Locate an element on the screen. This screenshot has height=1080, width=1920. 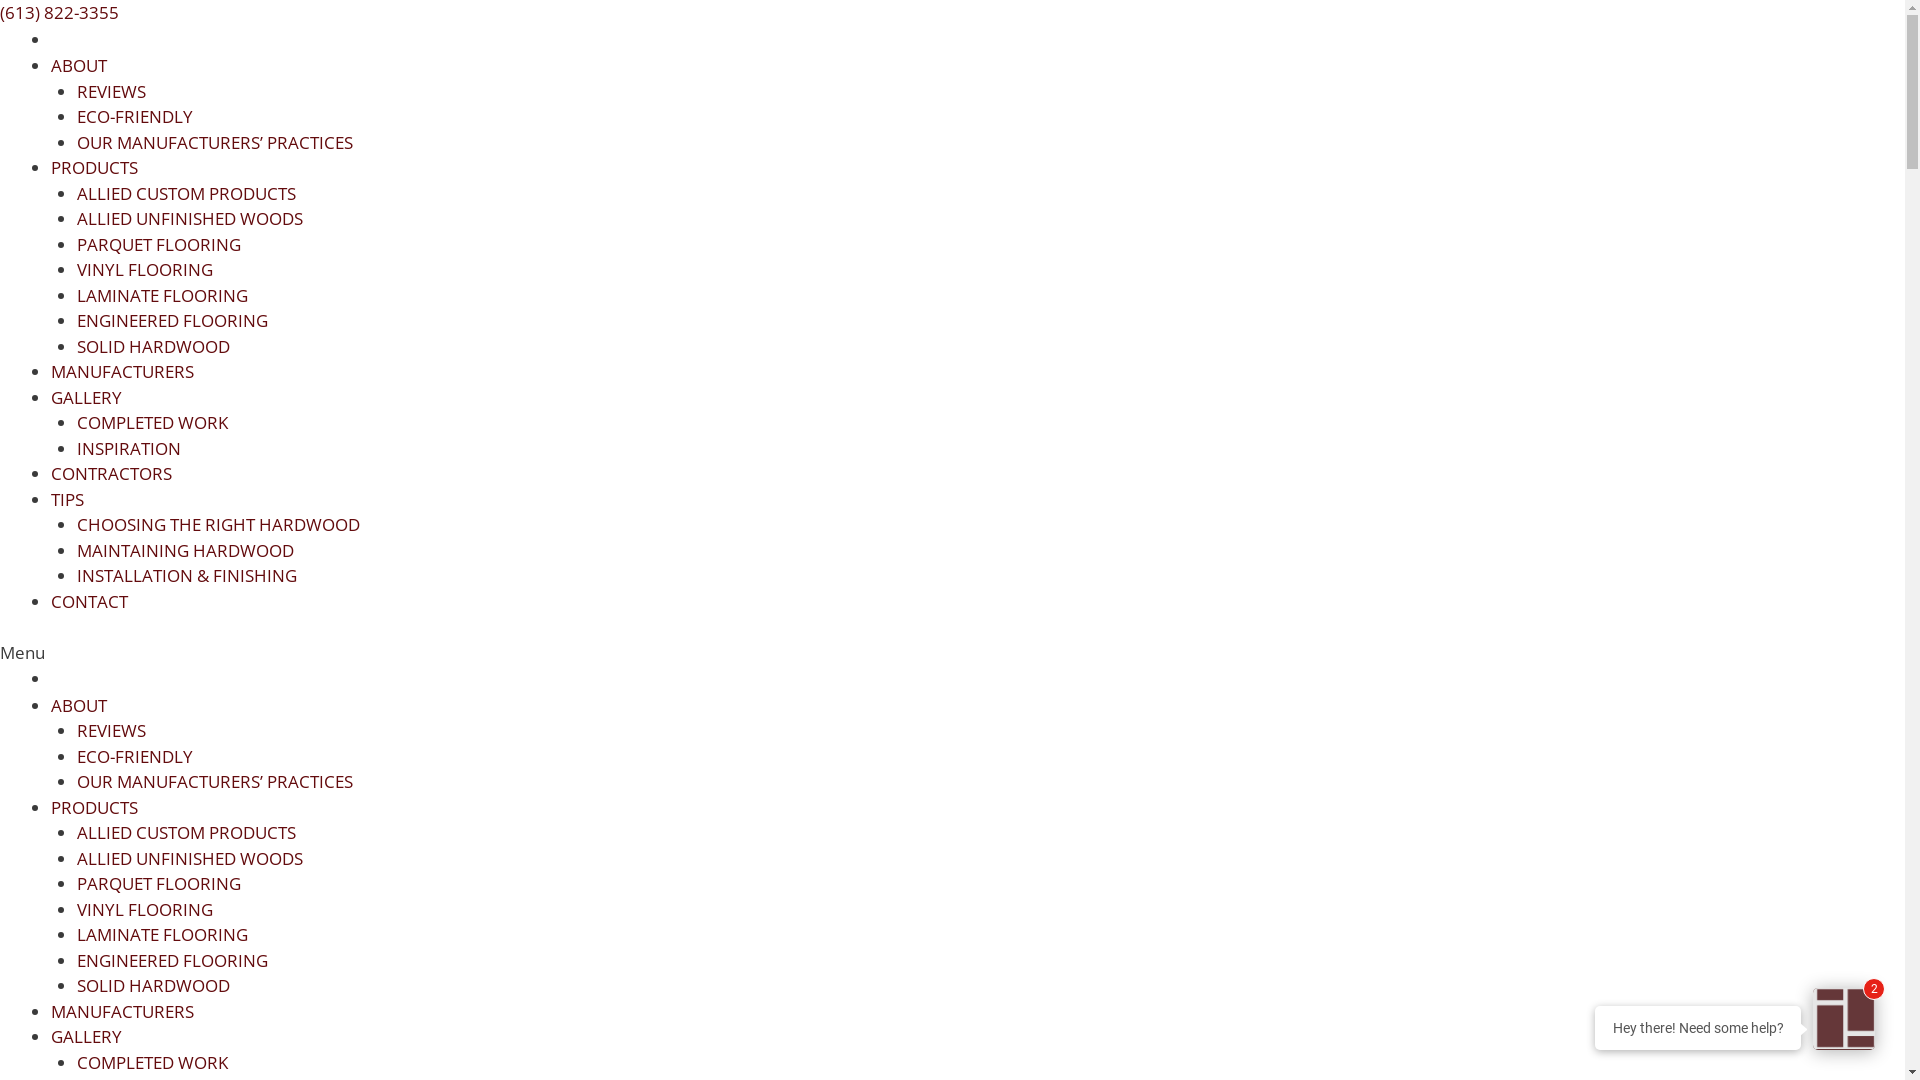
ALLIED CUSTOM PRODUCTS is located at coordinates (186, 832).